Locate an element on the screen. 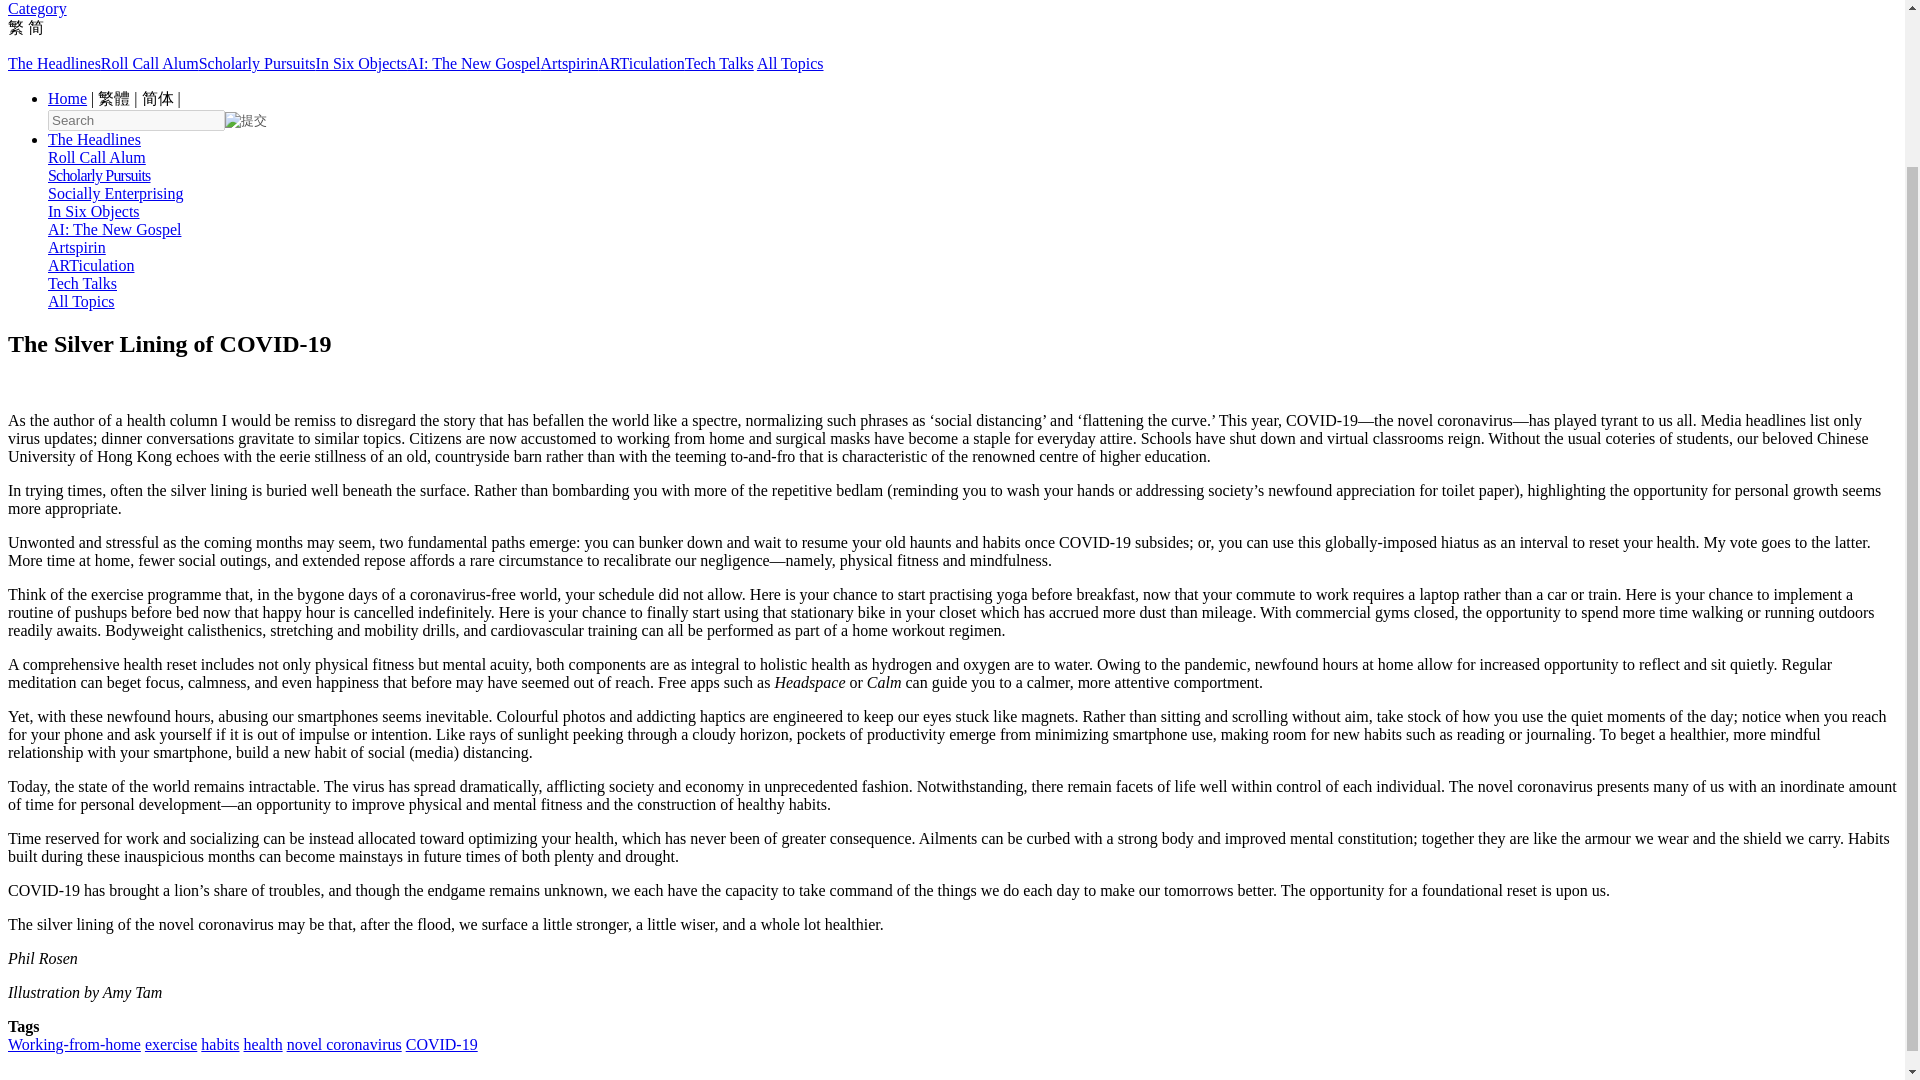  ARTiculation is located at coordinates (91, 266).